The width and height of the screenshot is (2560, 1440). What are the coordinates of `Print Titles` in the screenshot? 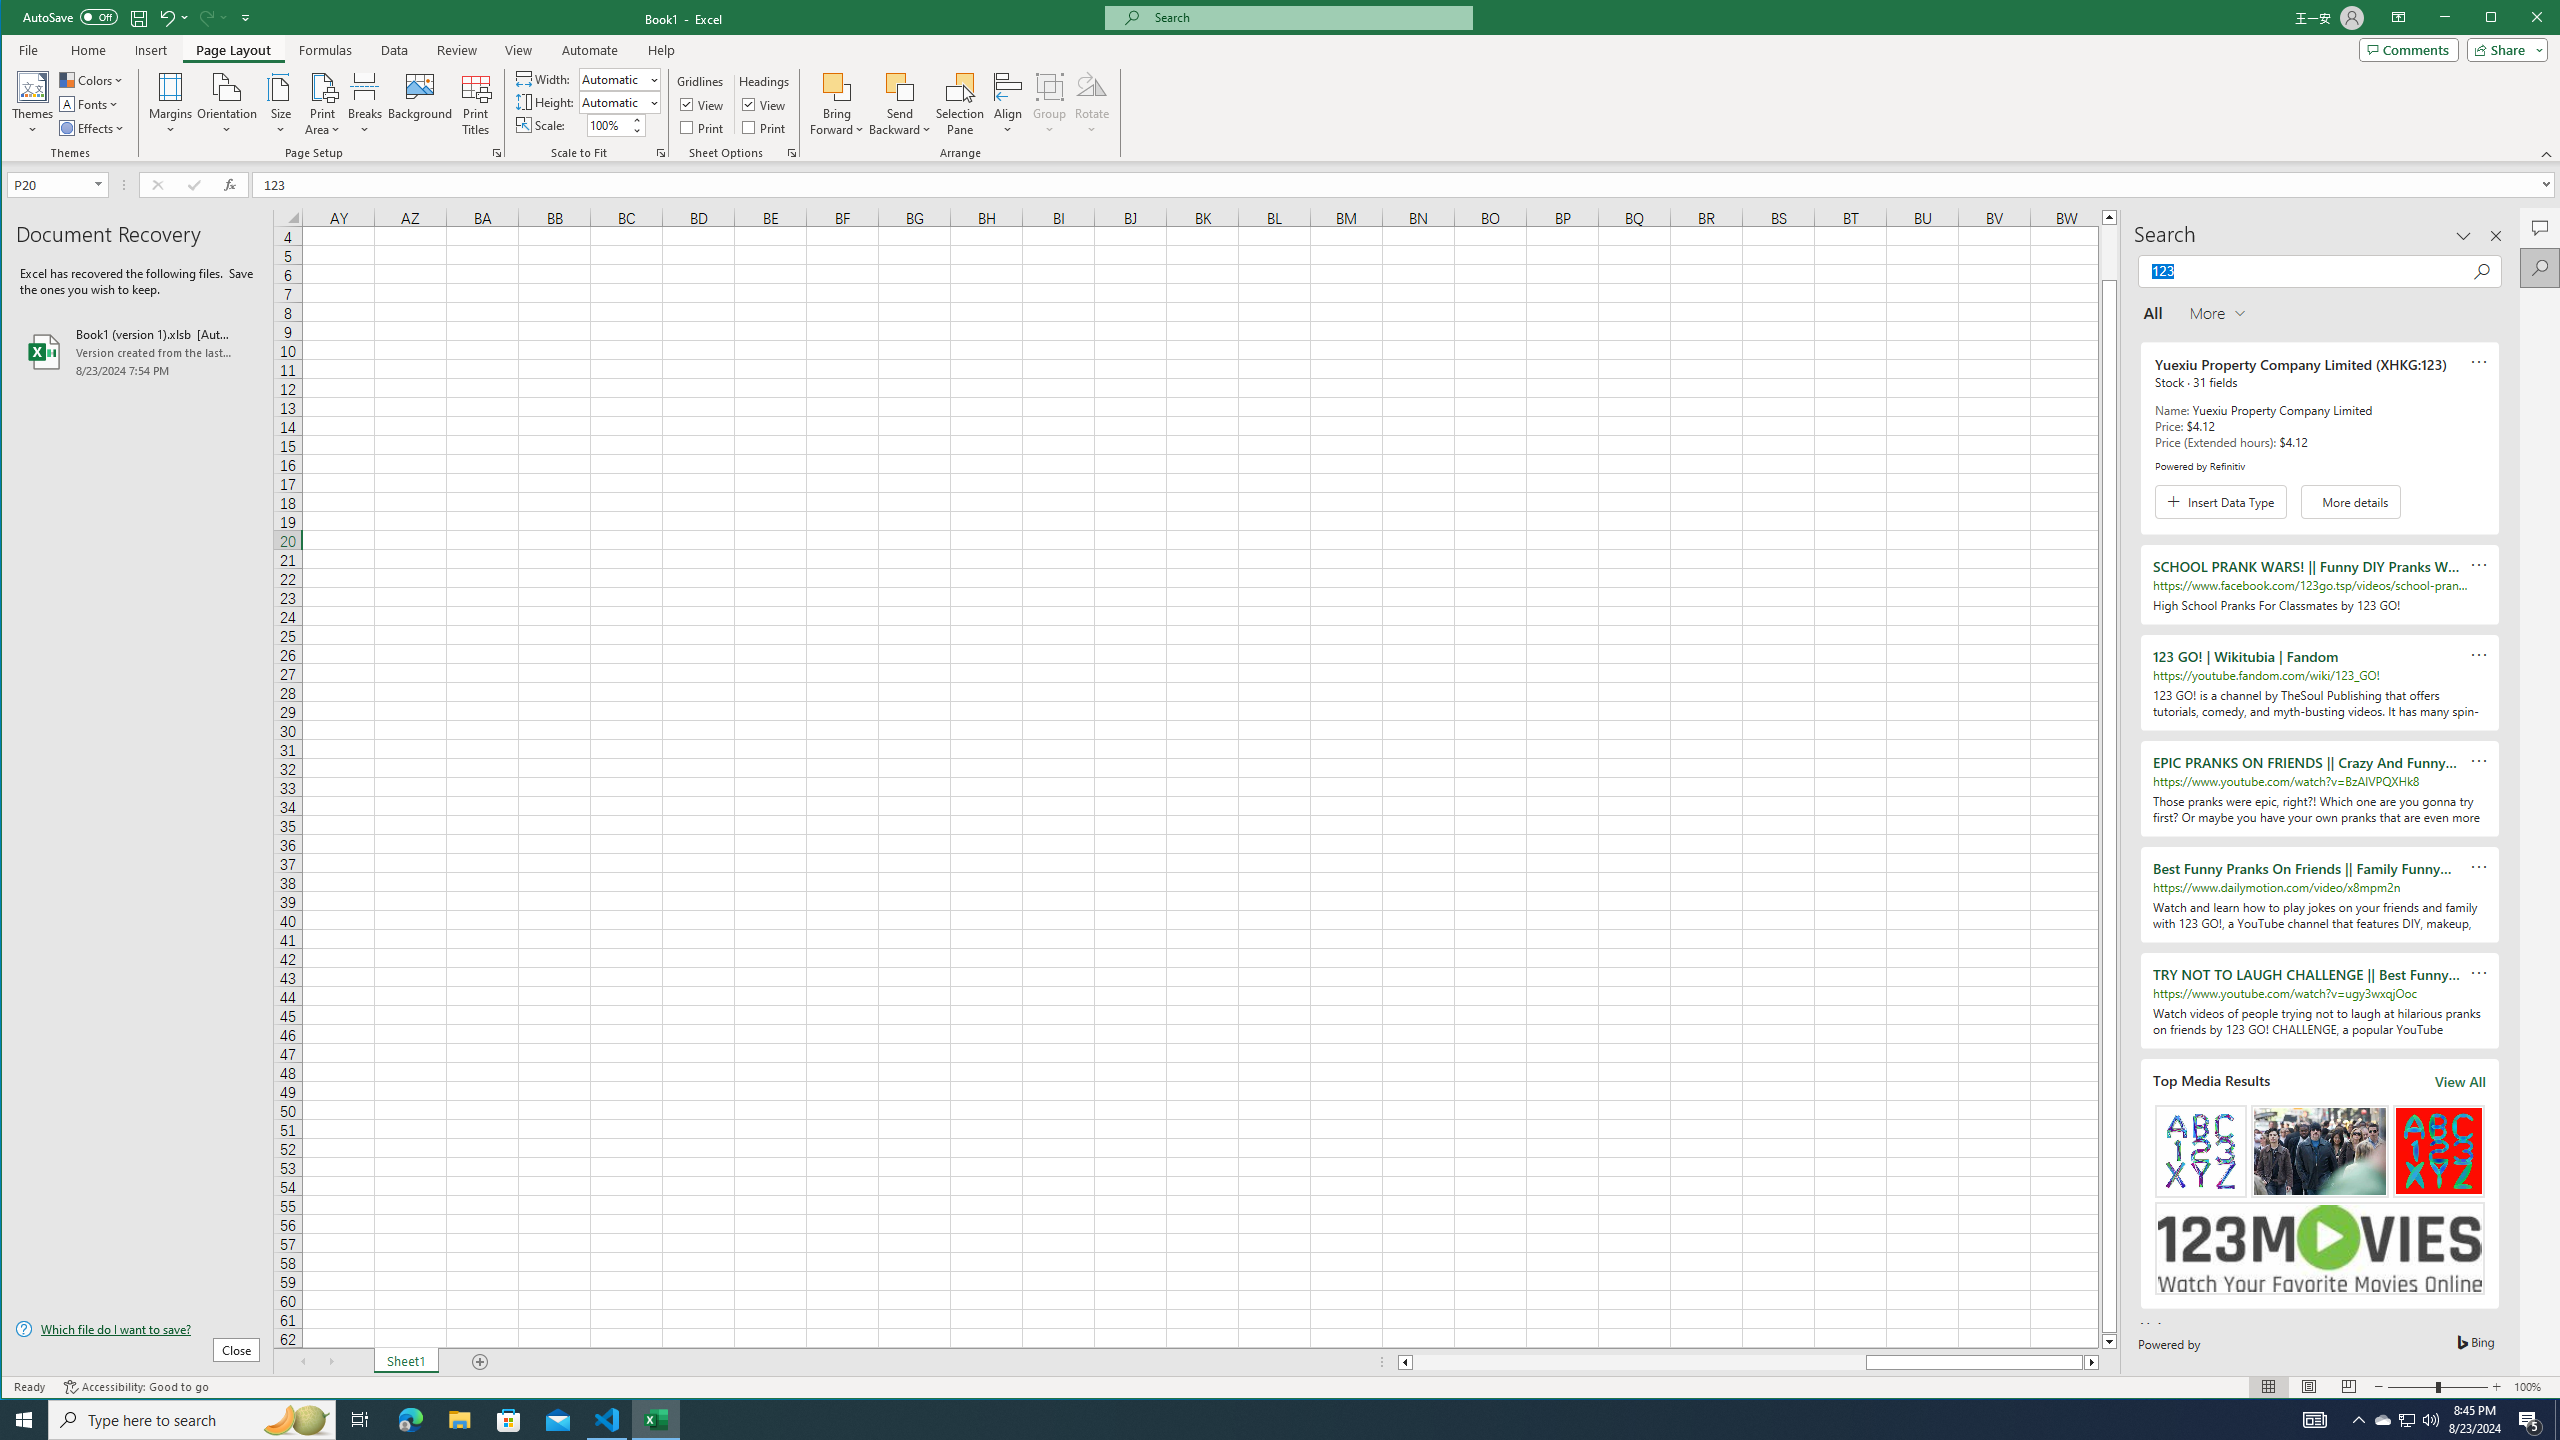 It's located at (476, 104).